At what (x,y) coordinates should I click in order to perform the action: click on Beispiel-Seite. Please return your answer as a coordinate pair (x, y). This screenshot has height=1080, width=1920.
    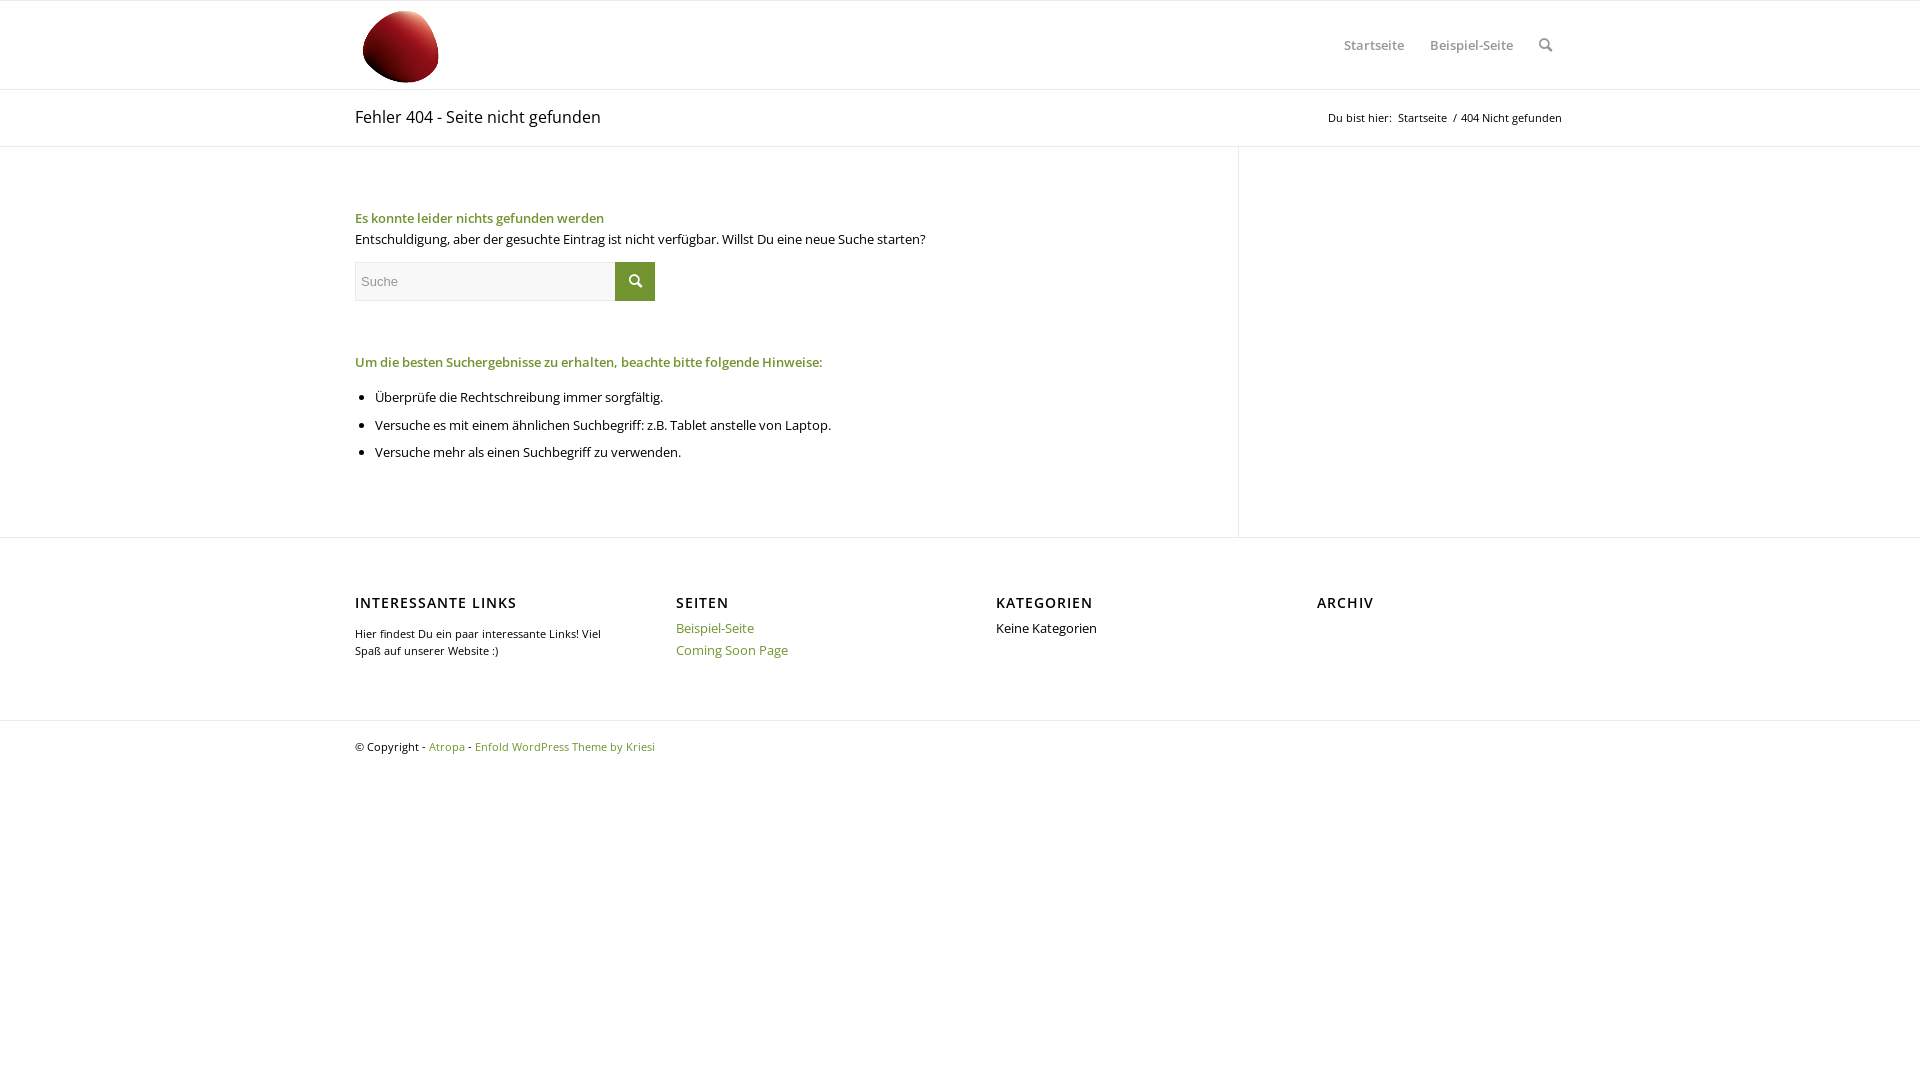
    Looking at the image, I should click on (1472, 45).